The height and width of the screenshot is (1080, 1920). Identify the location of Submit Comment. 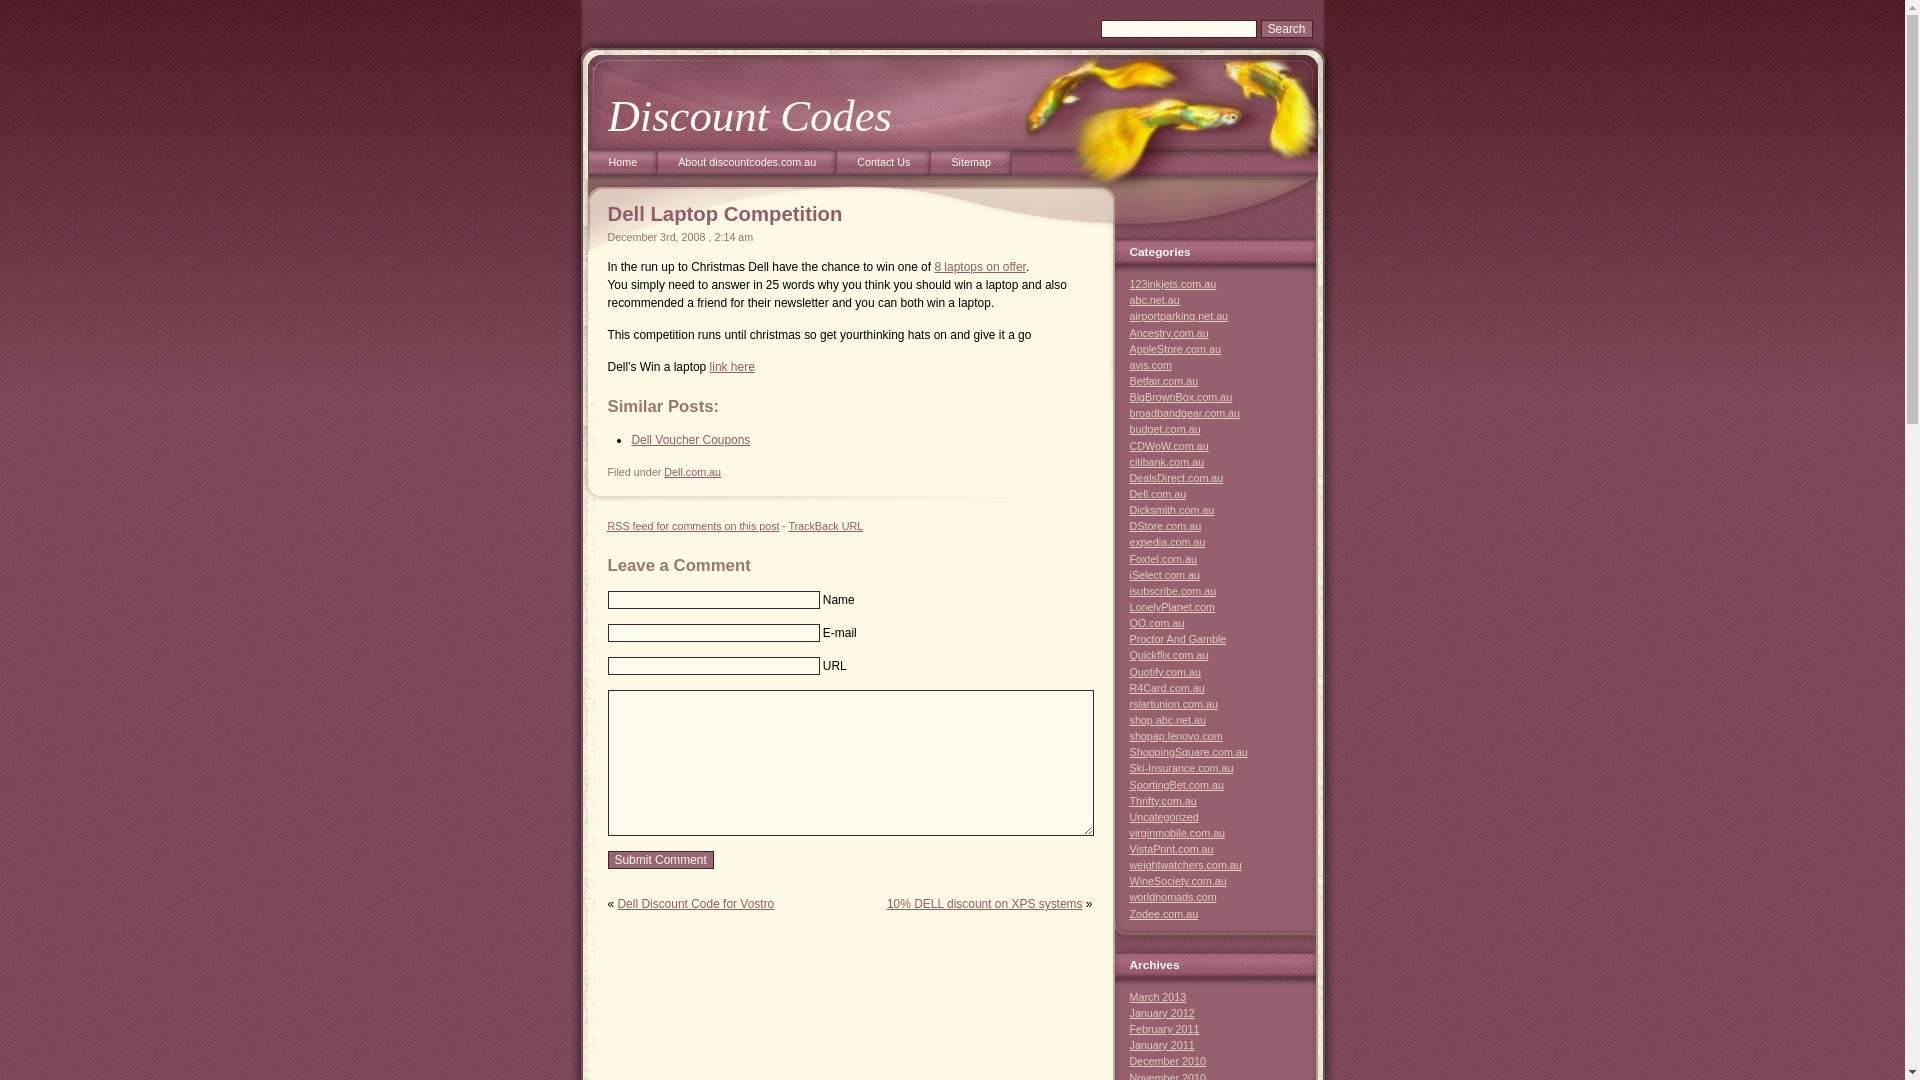
(661, 860).